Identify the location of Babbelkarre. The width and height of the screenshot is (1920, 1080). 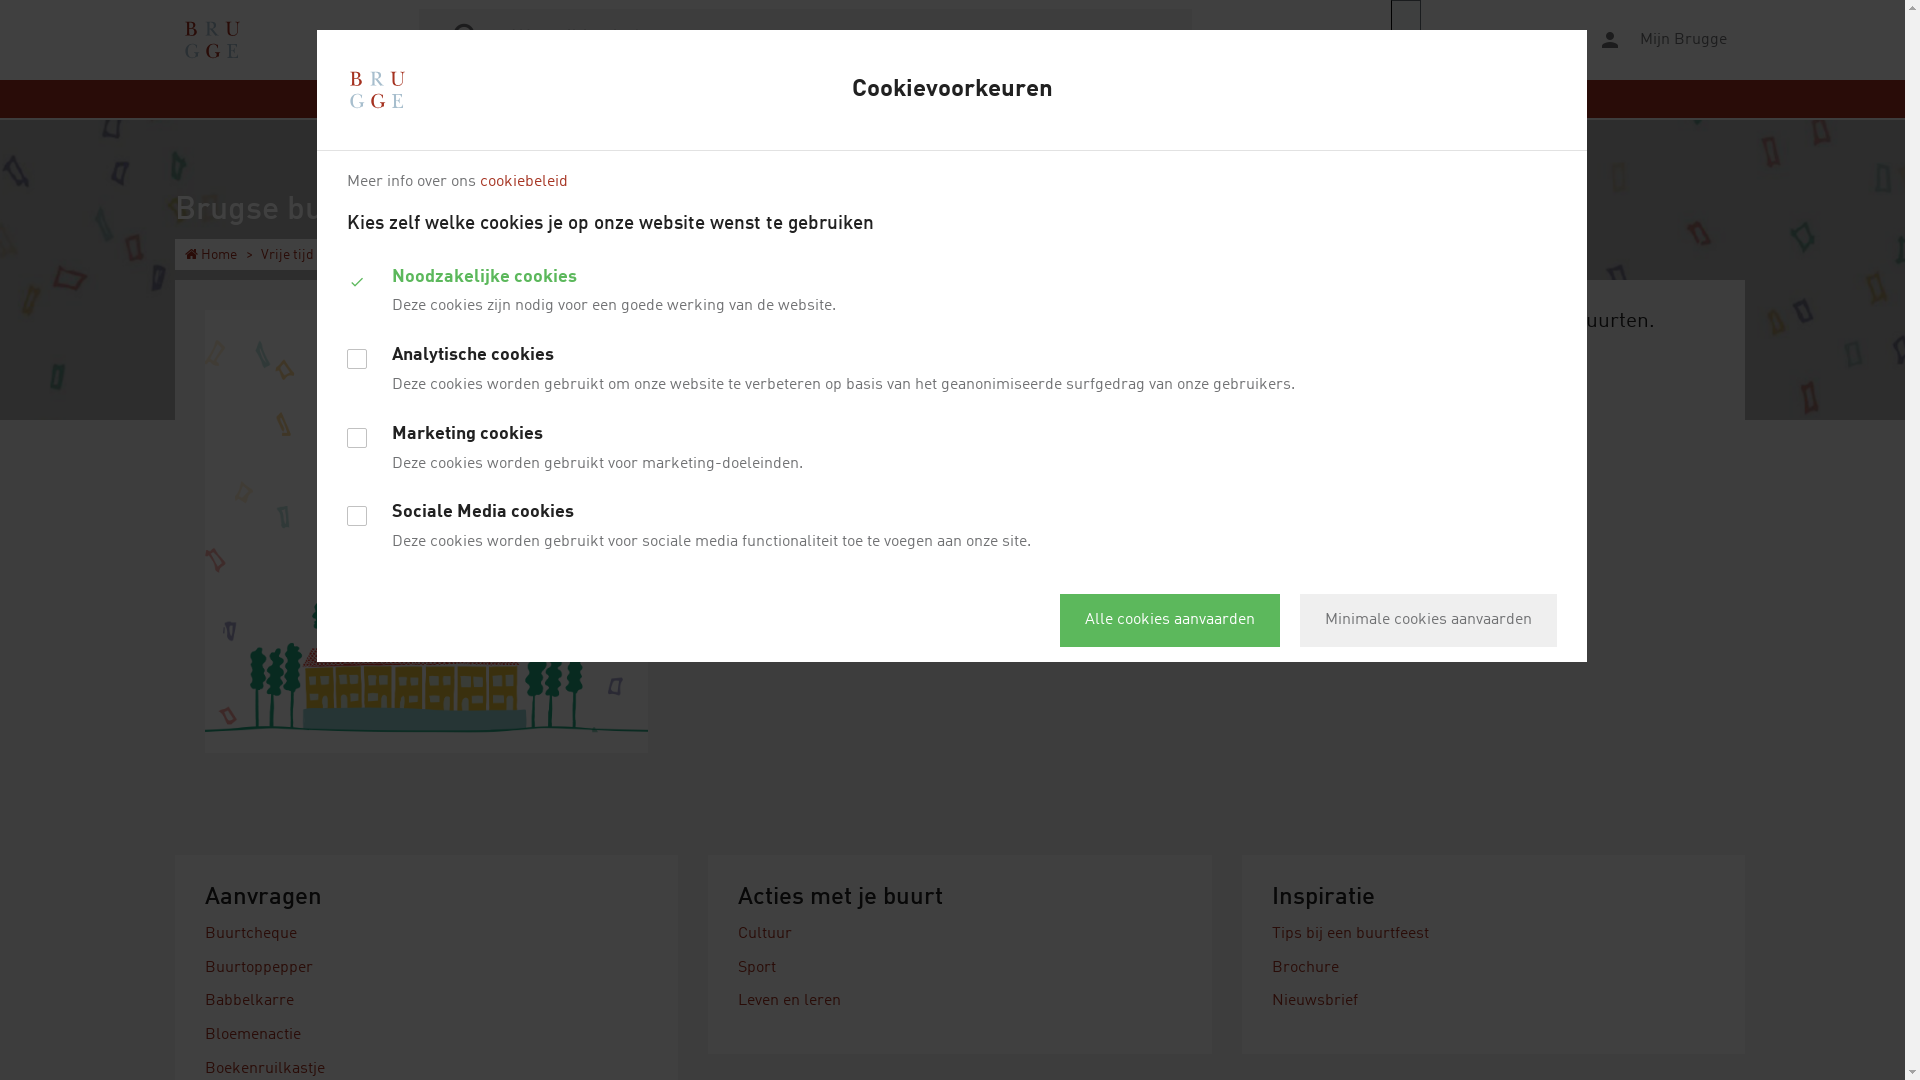
(250, 1001).